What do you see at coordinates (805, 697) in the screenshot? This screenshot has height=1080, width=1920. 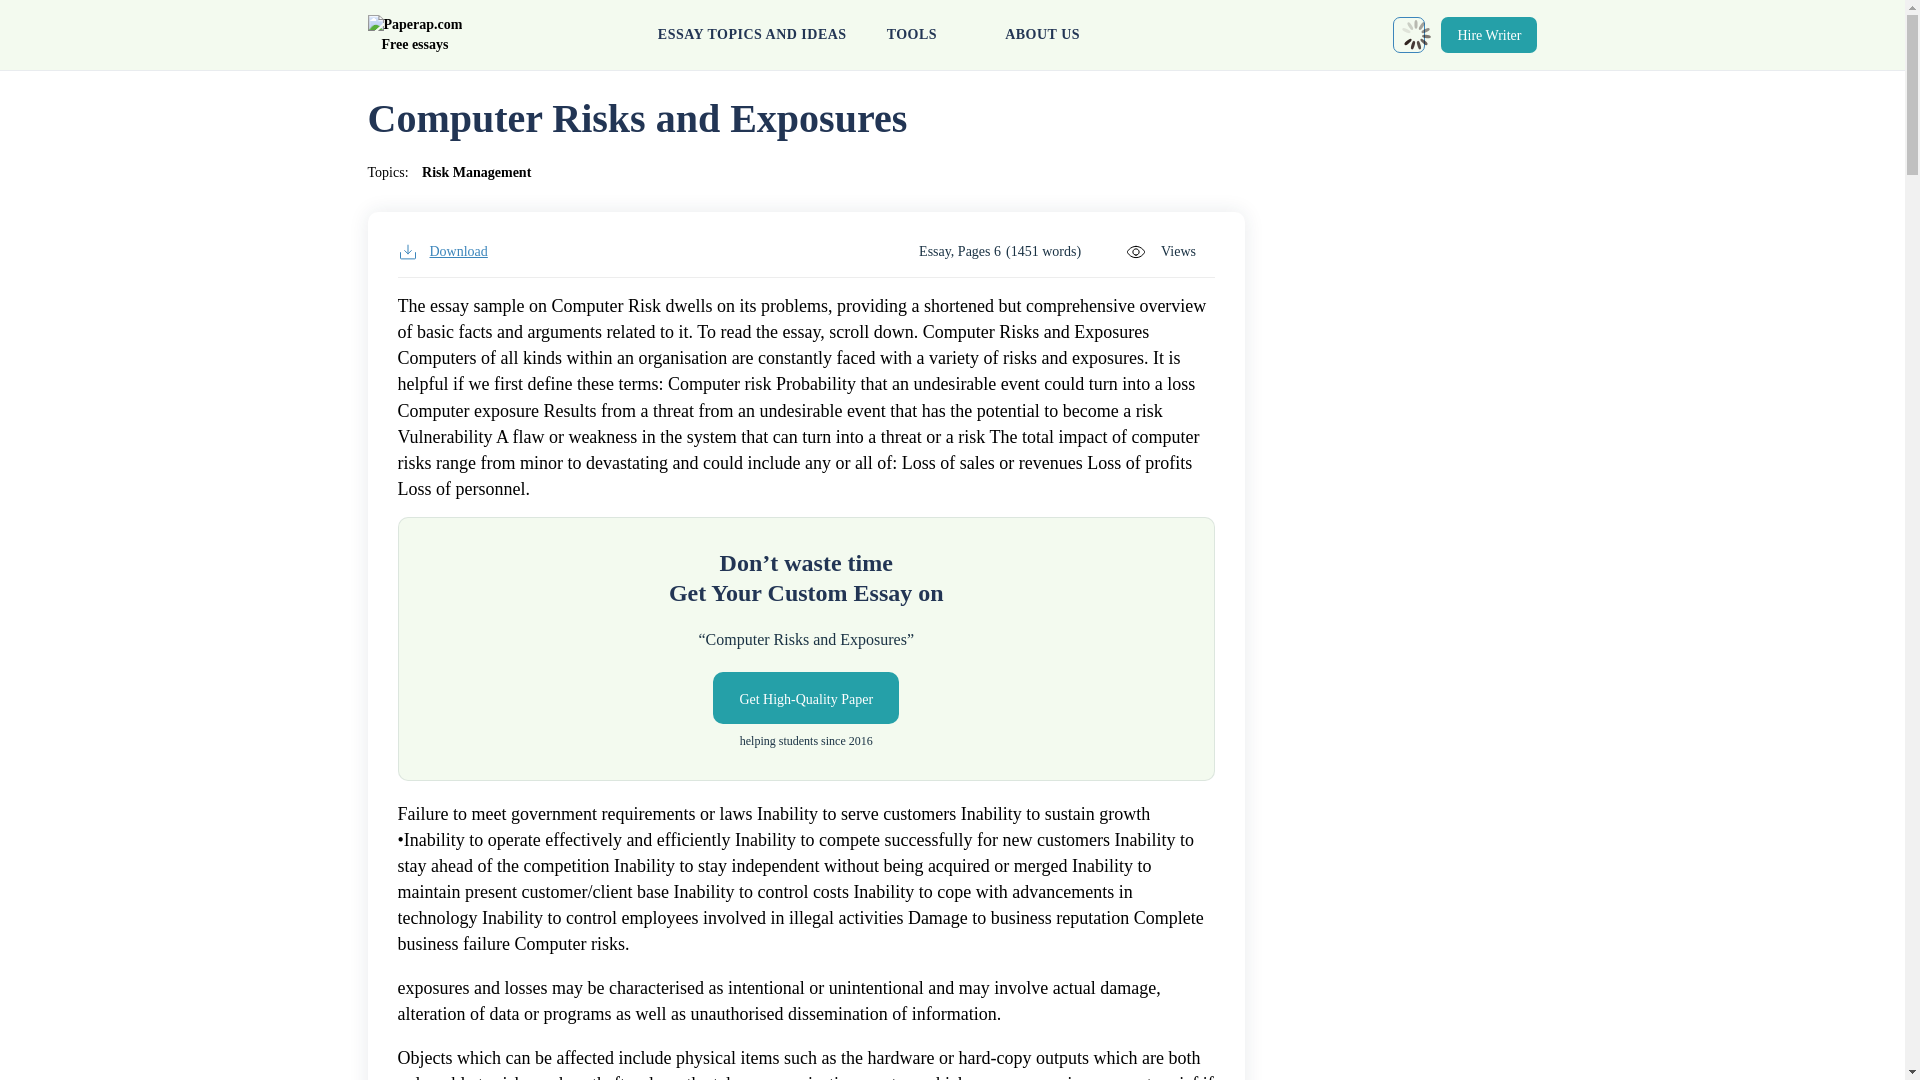 I see `Get High-Quality Paper` at bounding box center [805, 697].